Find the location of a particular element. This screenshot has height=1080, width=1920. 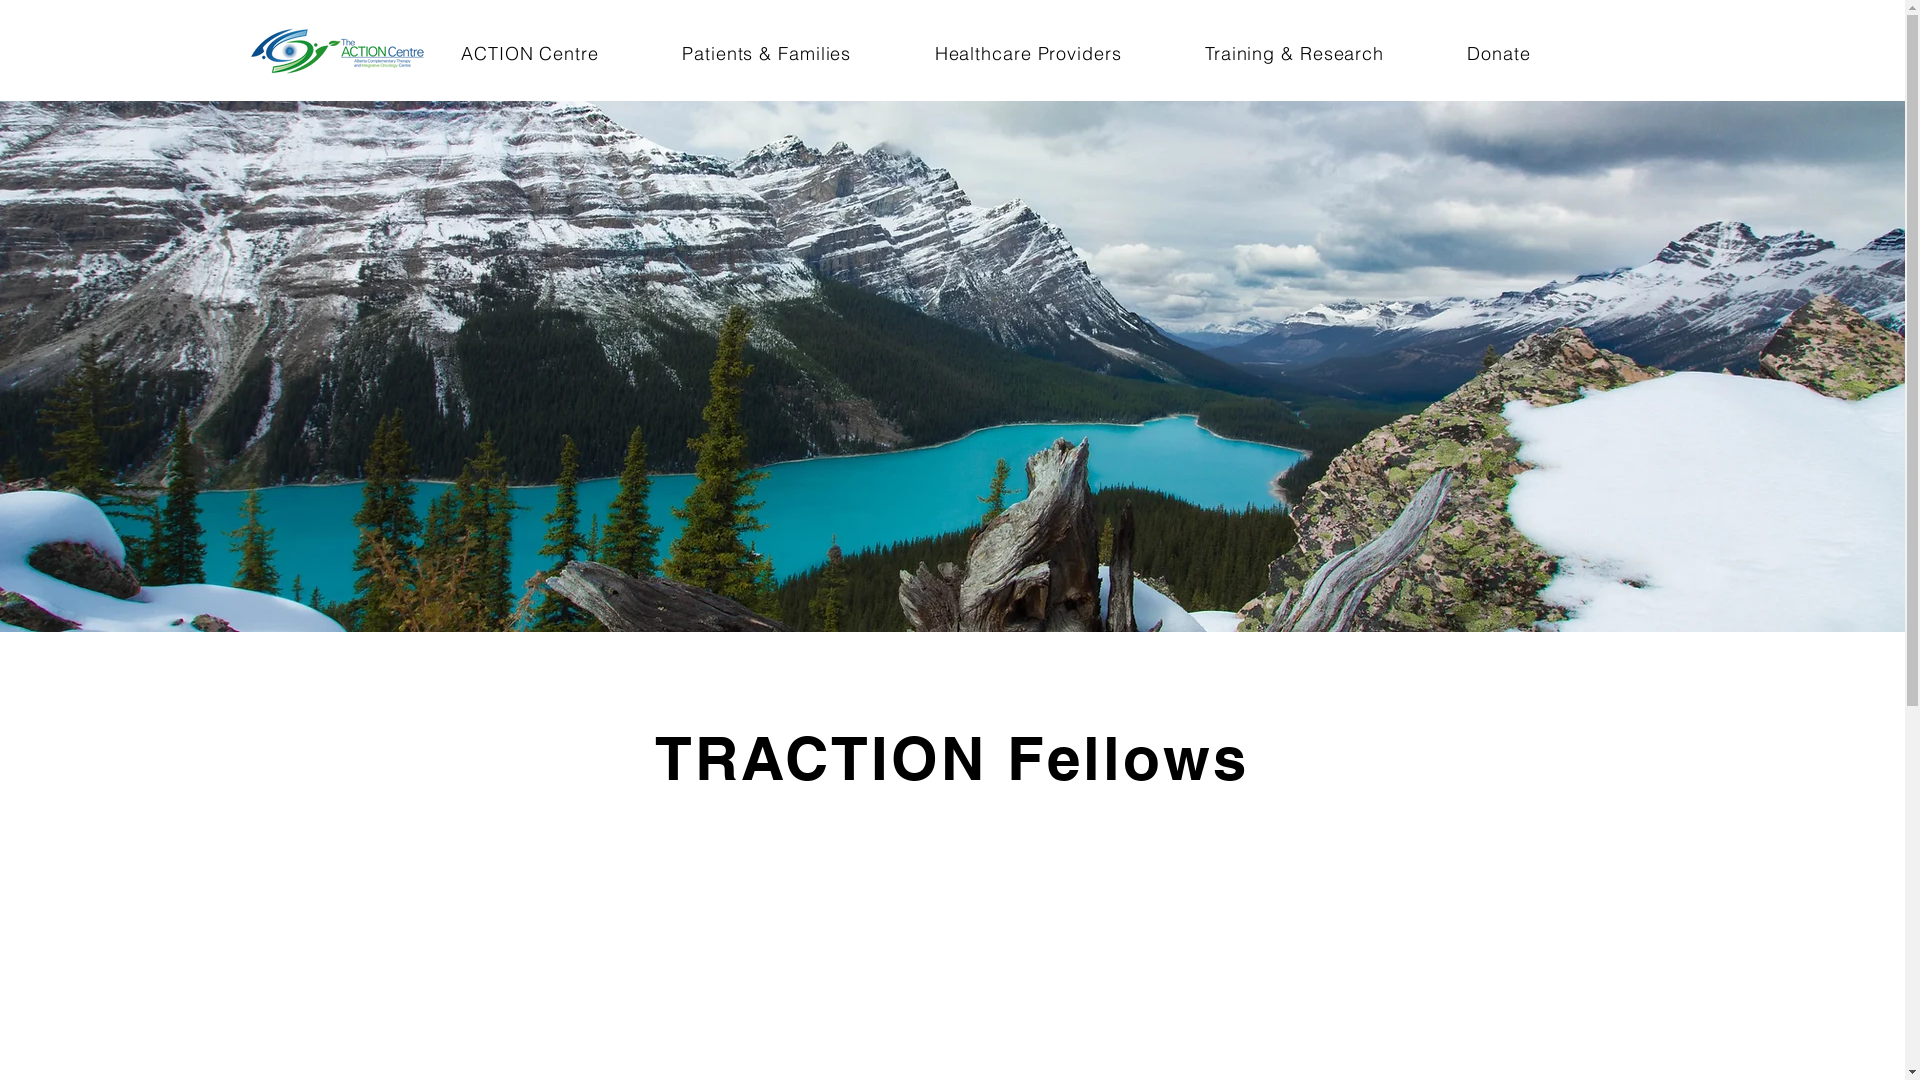

Donate is located at coordinates (1500, 54).